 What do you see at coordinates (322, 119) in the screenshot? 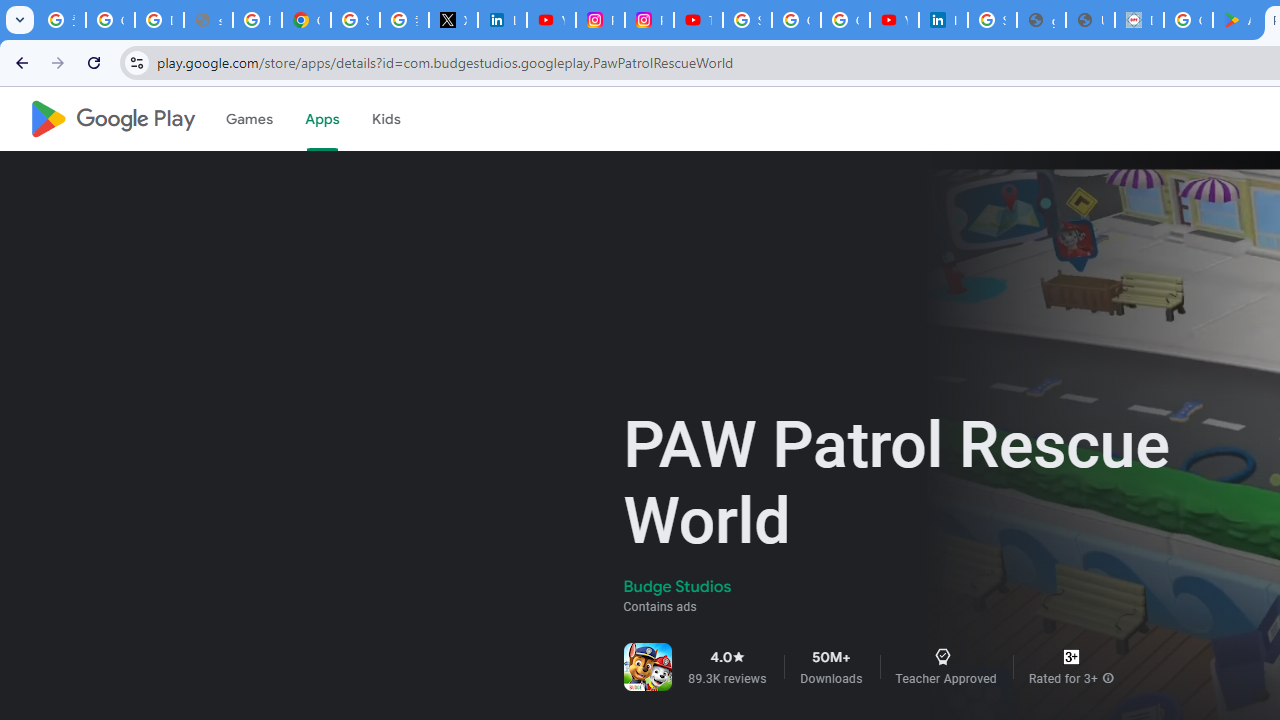
I see `Apps` at bounding box center [322, 119].